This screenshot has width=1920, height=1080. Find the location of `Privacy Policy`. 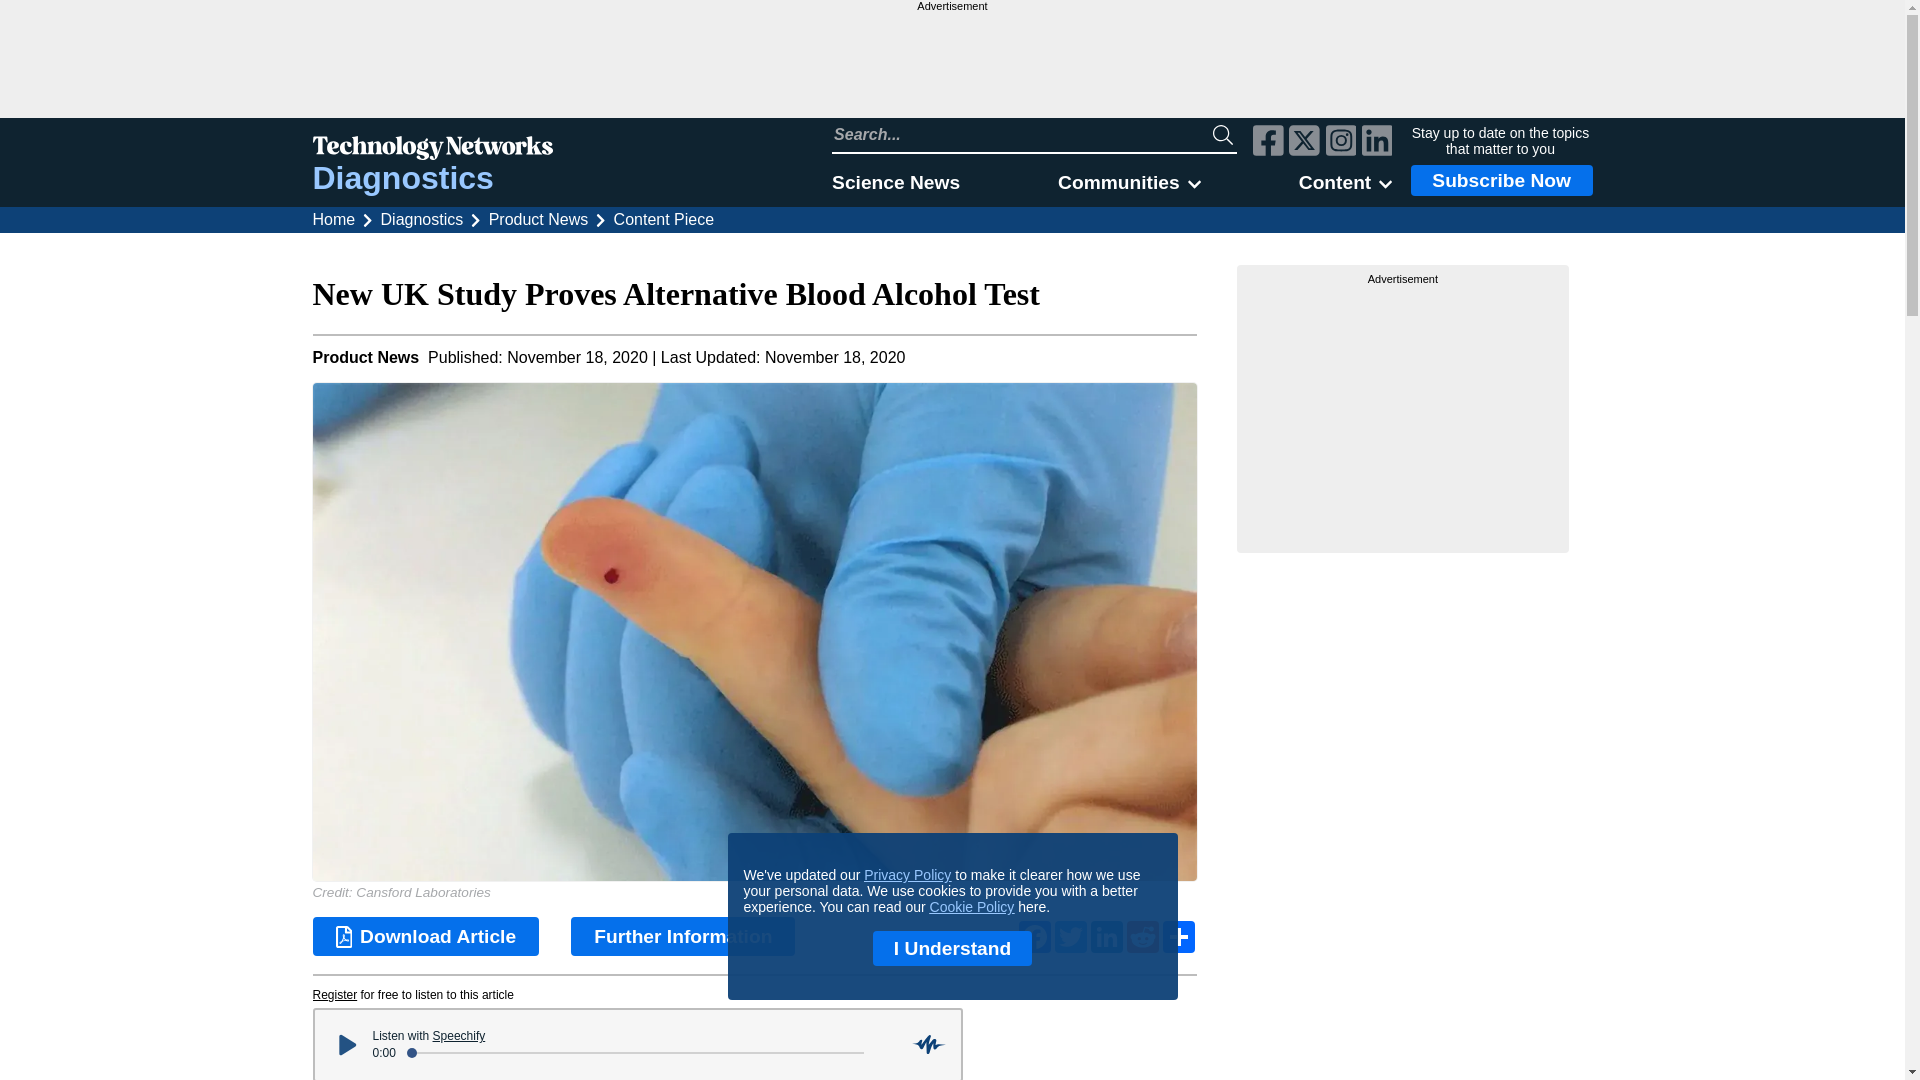

Privacy Policy is located at coordinates (907, 875).